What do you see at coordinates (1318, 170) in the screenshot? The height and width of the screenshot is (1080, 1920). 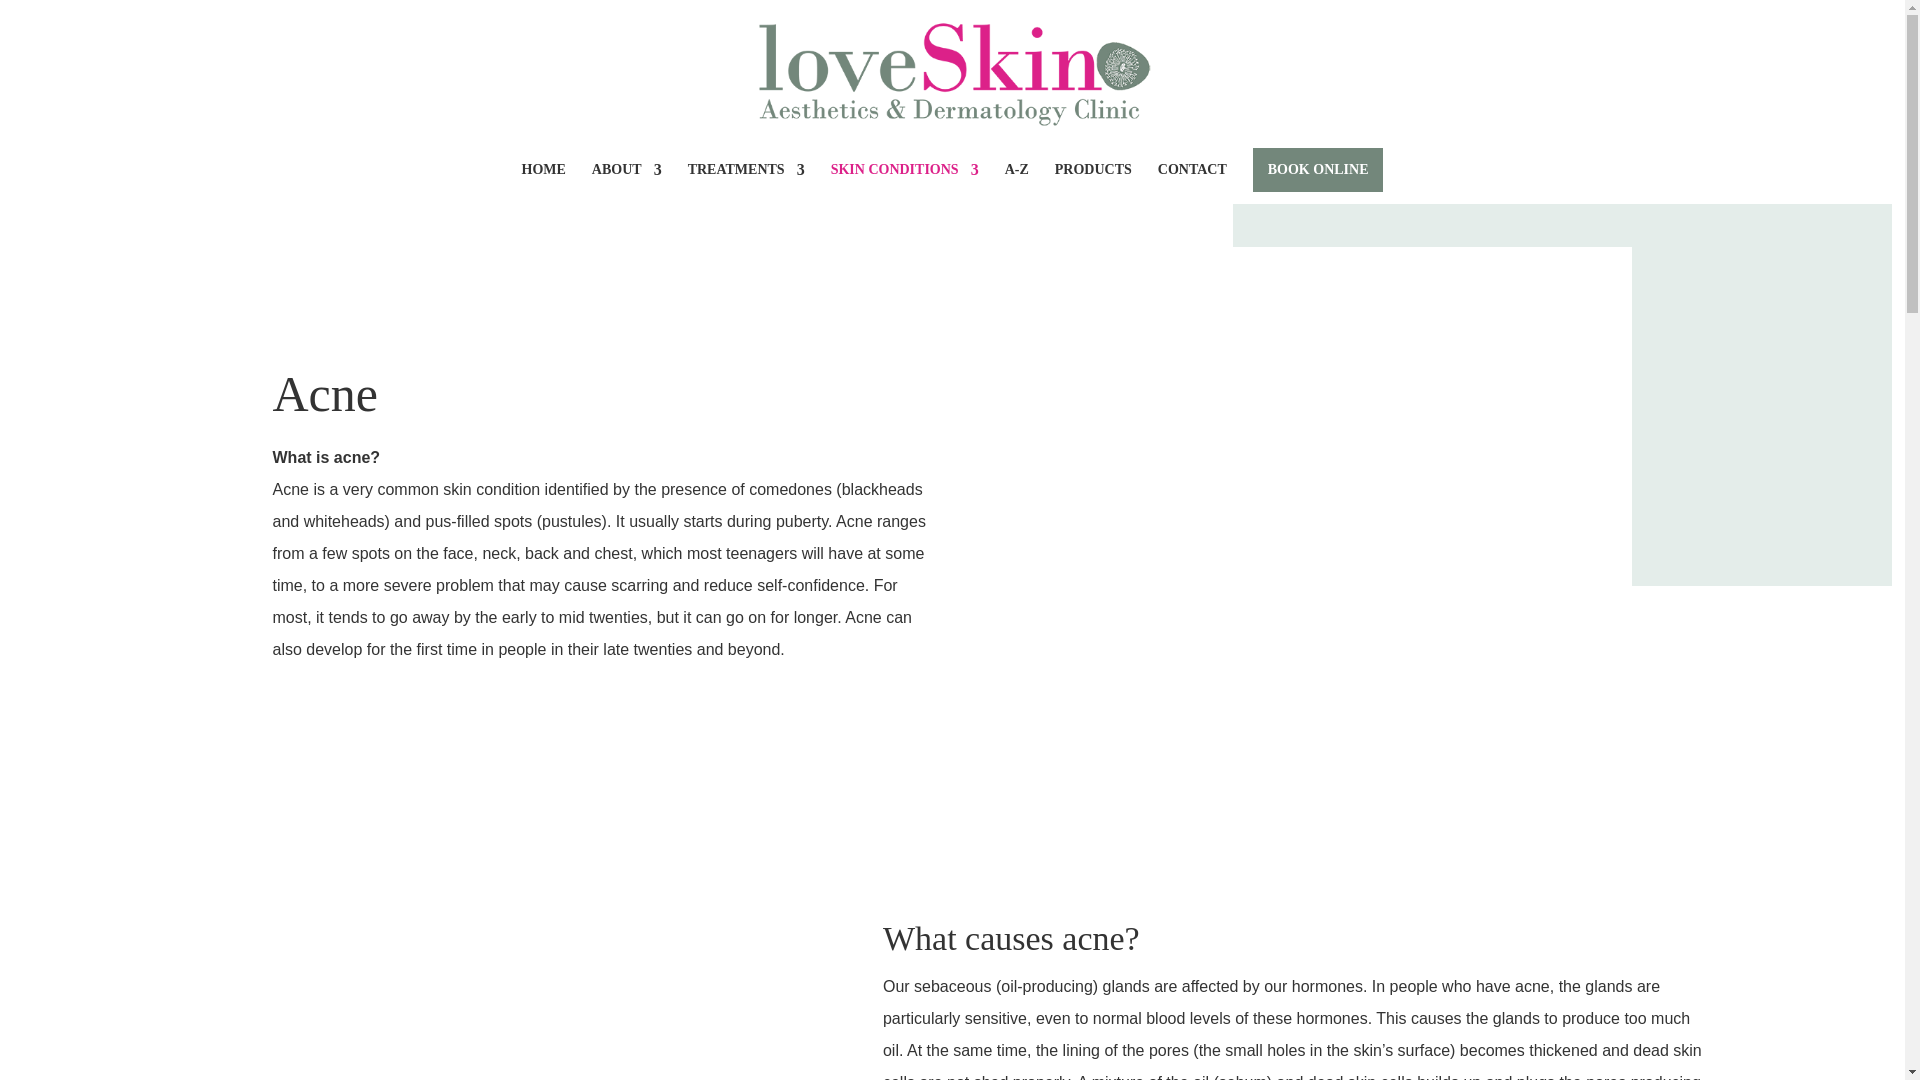 I see `BOOK ONLINE` at bounding box center [1318, 170].